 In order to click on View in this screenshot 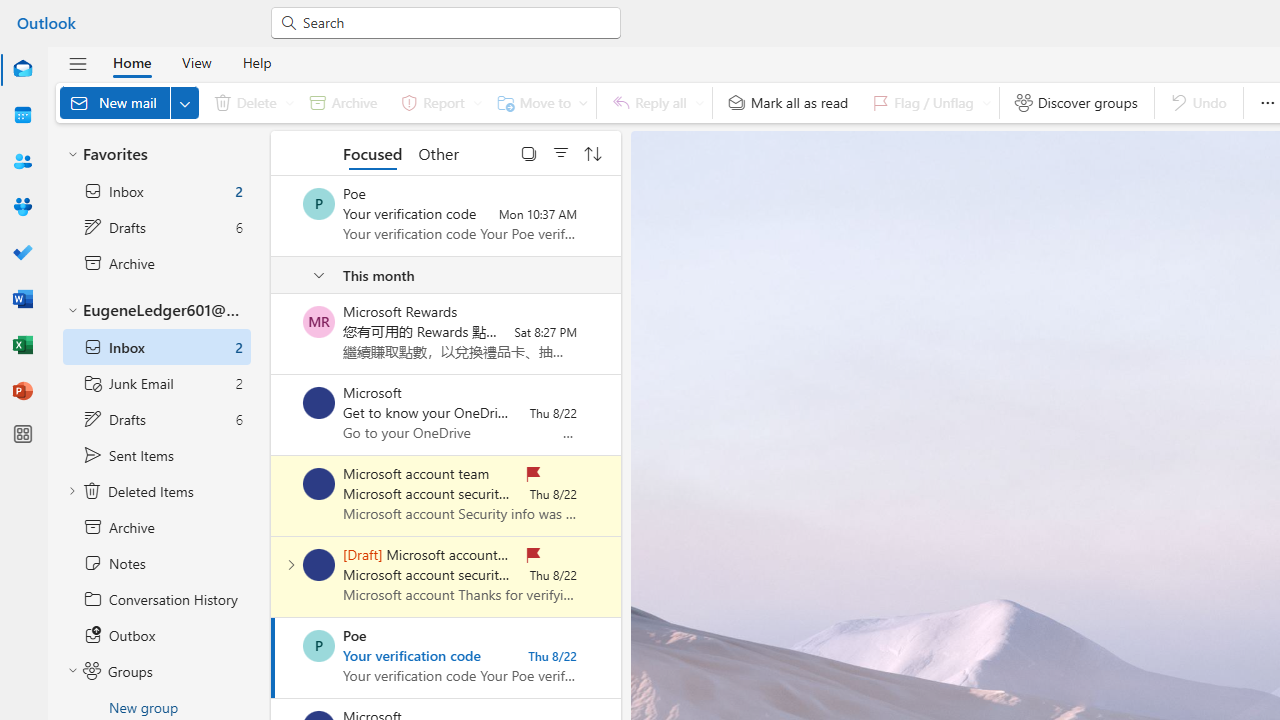, I will do `click(196, 62)`.